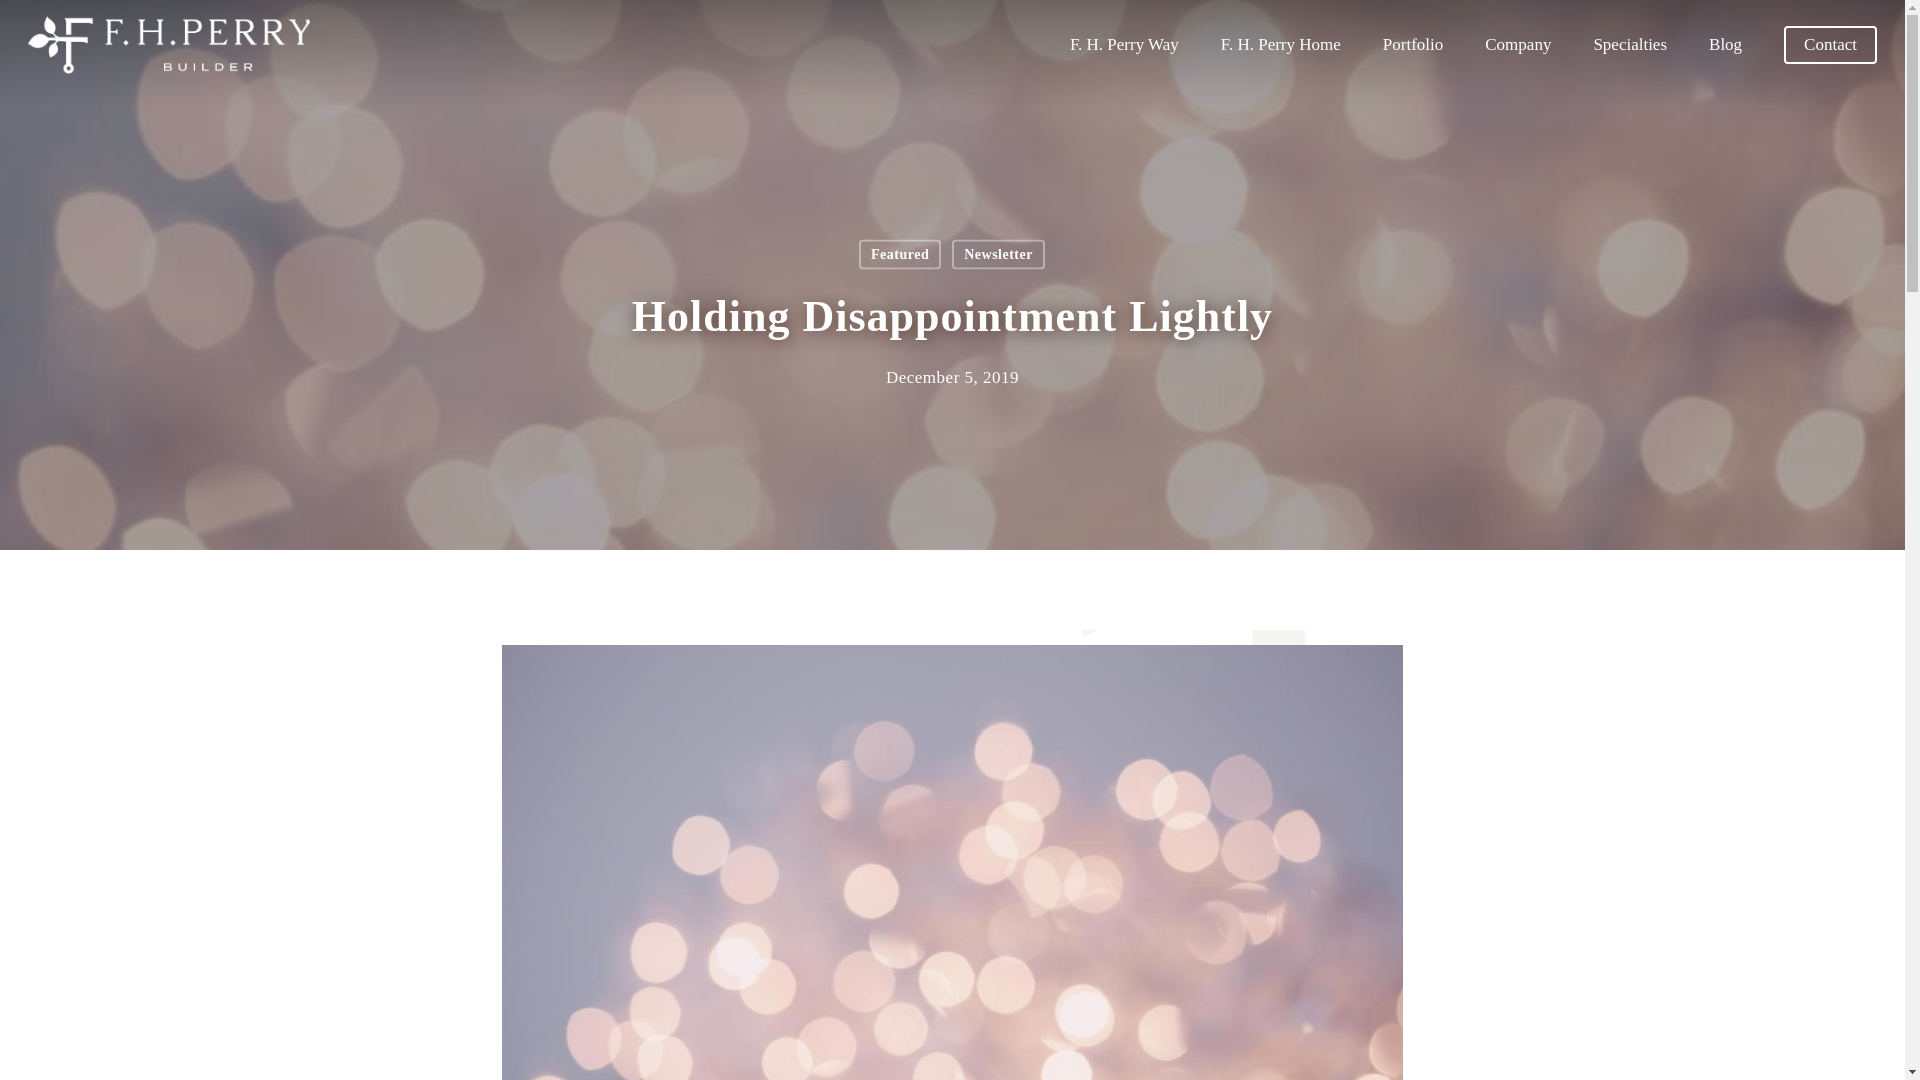 The image size is (1920, 1080). Describe the element at coordinates (998, 254) in the screenshot. I see `Newsletter` at that location.